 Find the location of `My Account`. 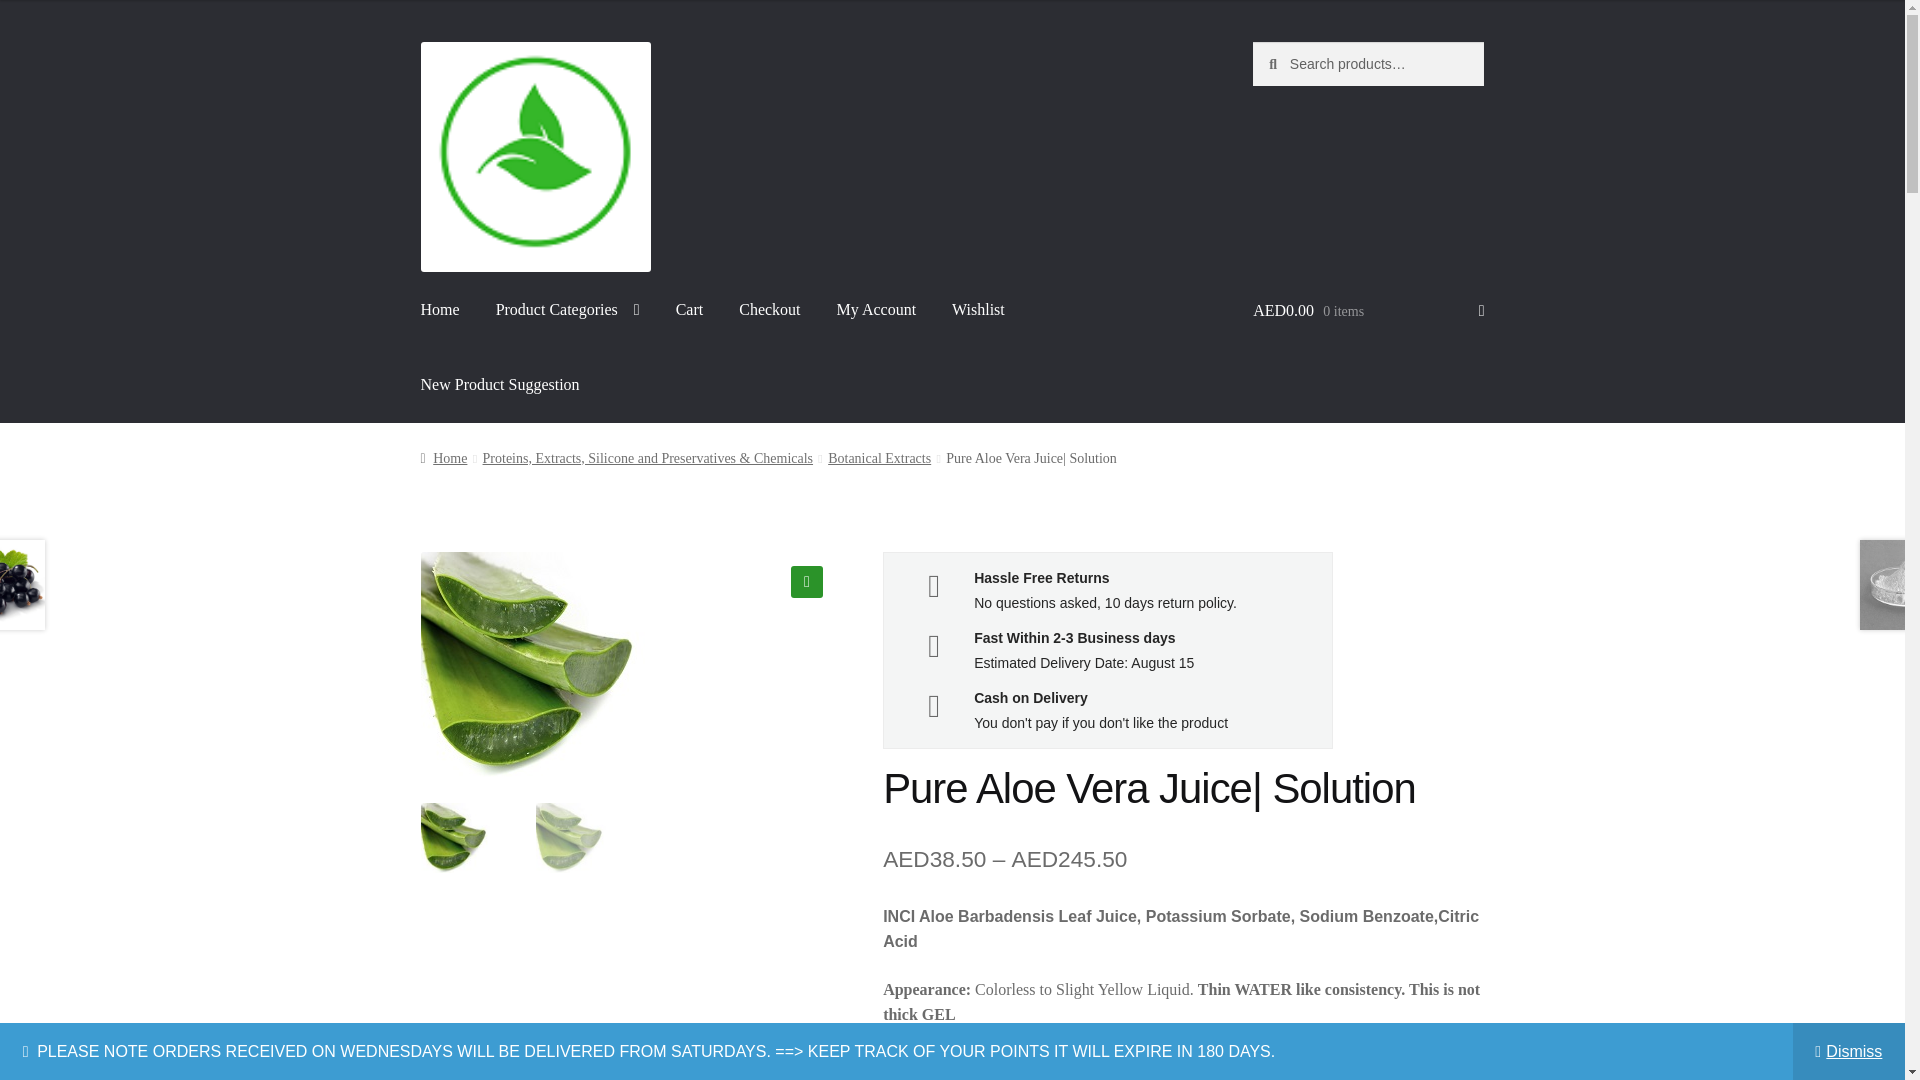

My Account is located at coordinates (877, 309).